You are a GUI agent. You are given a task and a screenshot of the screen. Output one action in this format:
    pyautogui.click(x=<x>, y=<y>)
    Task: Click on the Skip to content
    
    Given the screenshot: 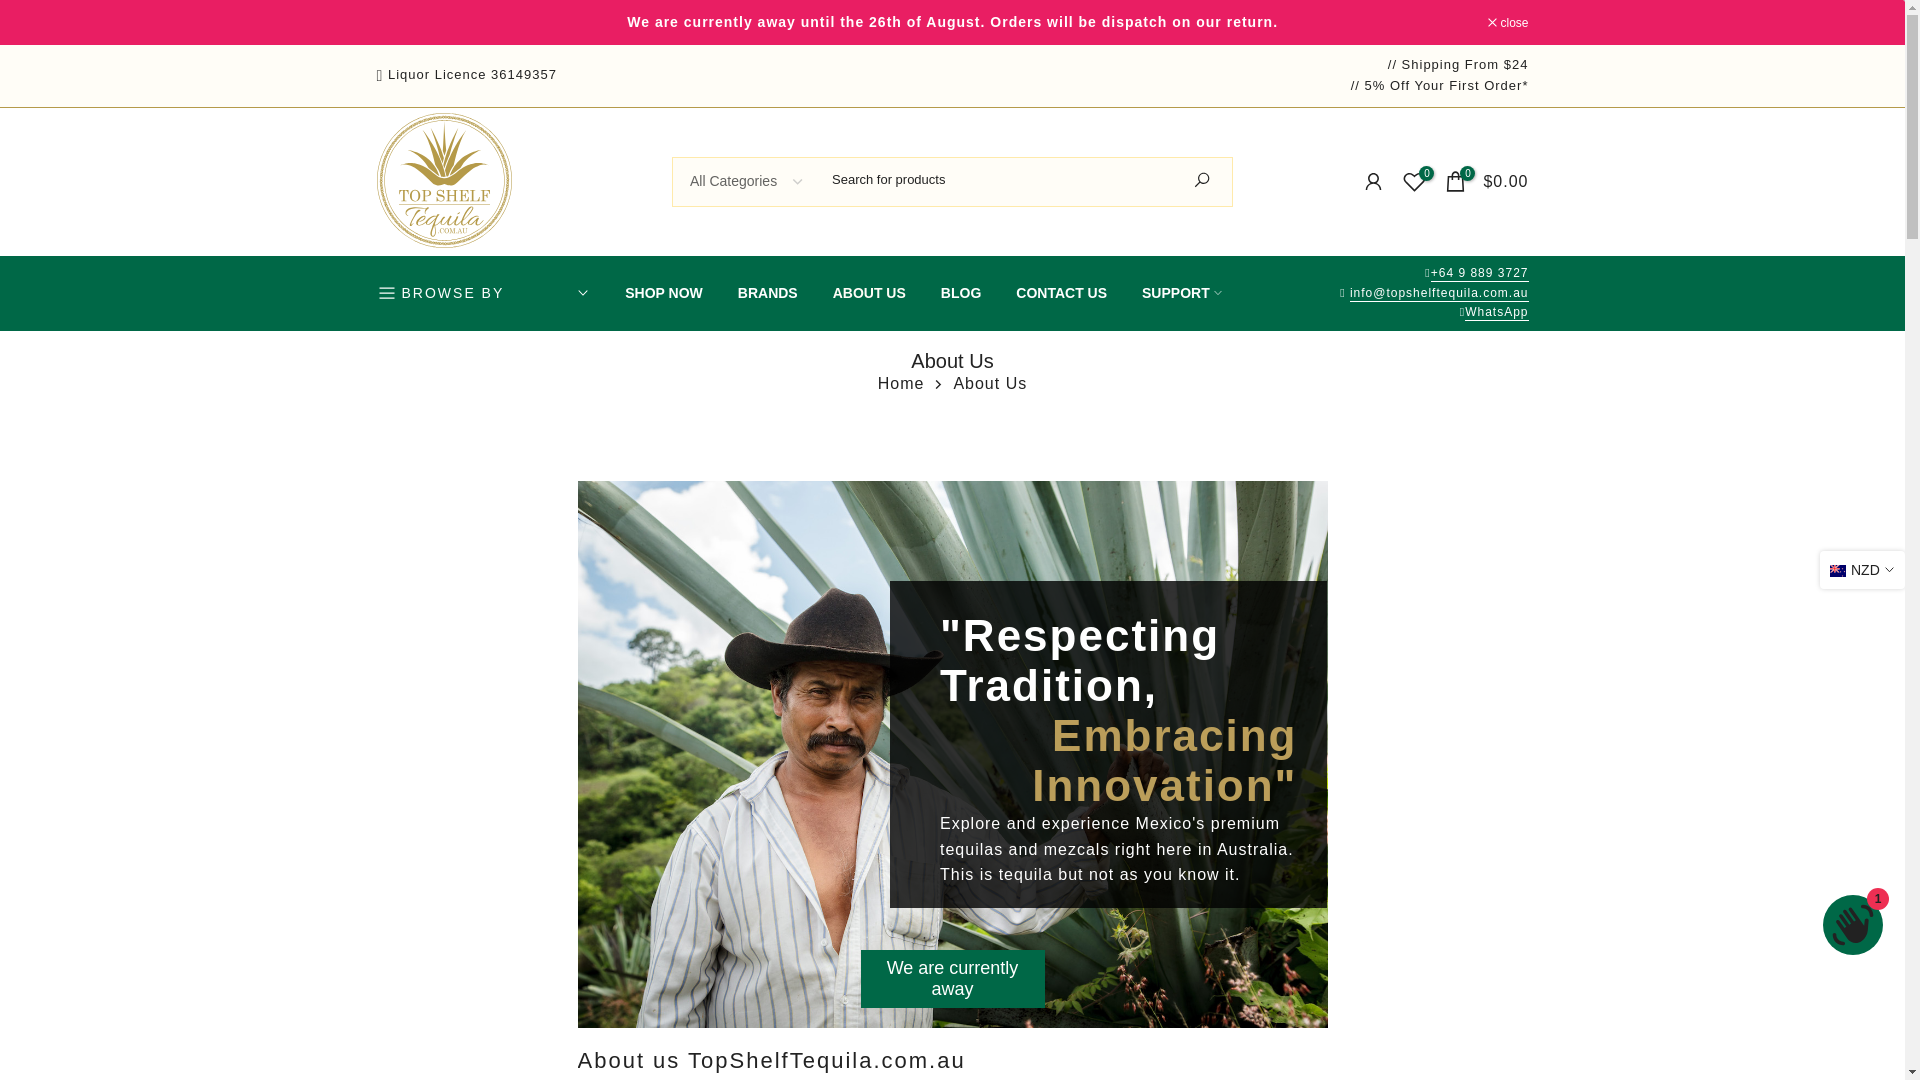 What is the action you would take?
    pyautogui.click(x=14, y=10)
    